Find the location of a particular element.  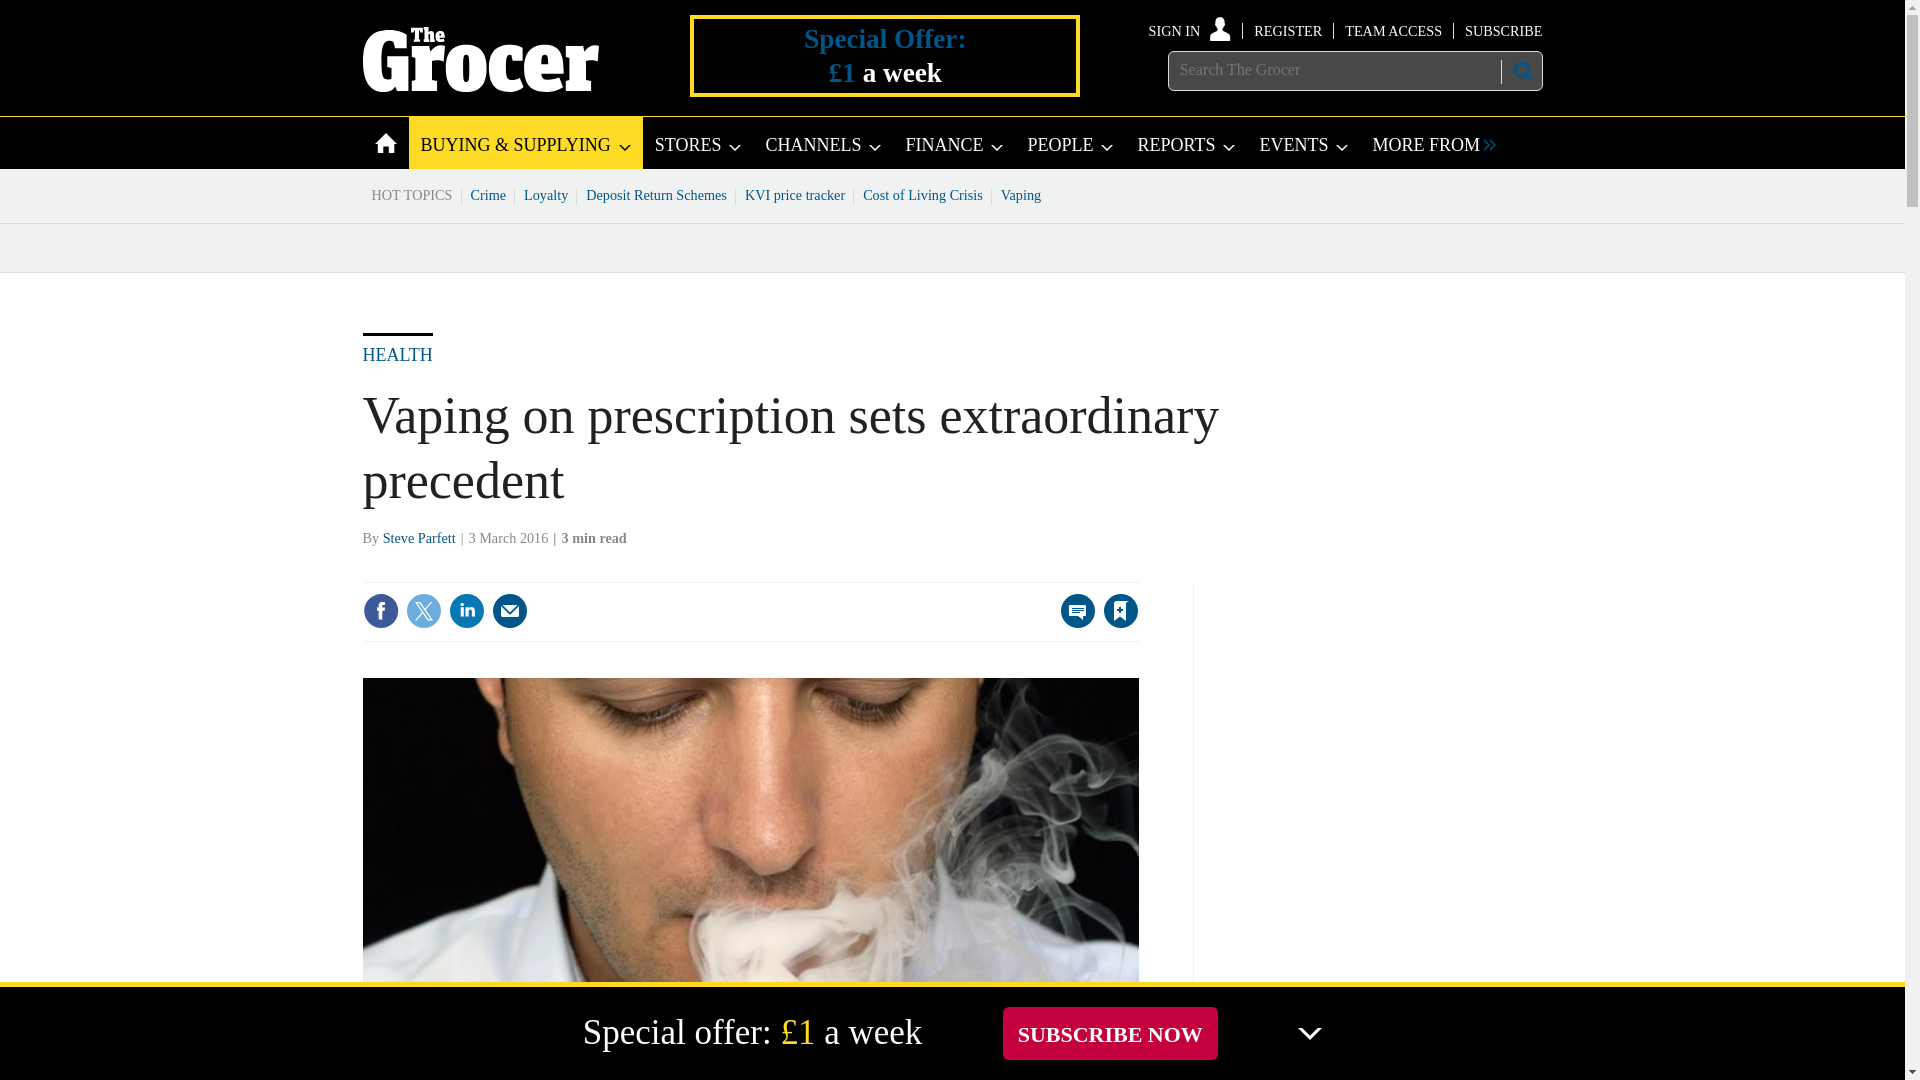

REGISTER is located at coordinates (1288, 30).